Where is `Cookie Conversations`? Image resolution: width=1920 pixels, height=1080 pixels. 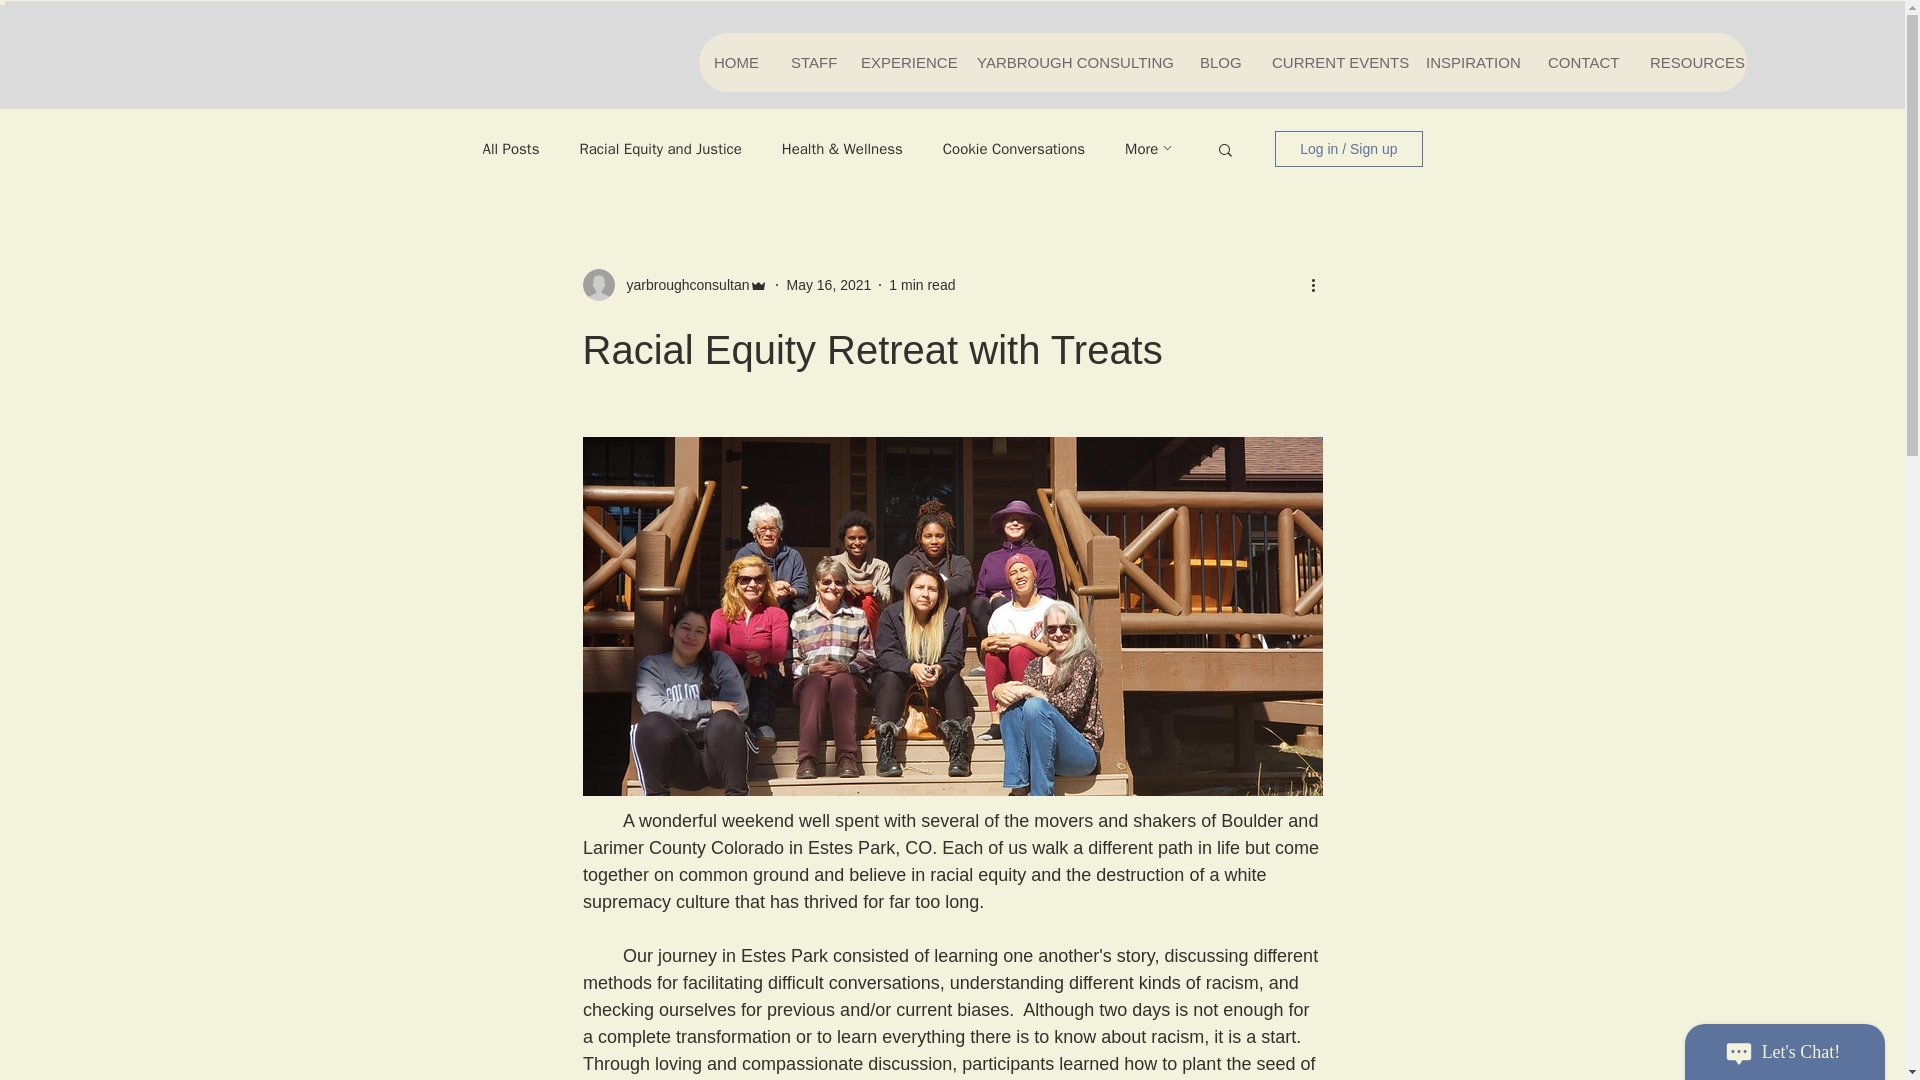 Cookie Conversations is located at coordinates (1013, 149).